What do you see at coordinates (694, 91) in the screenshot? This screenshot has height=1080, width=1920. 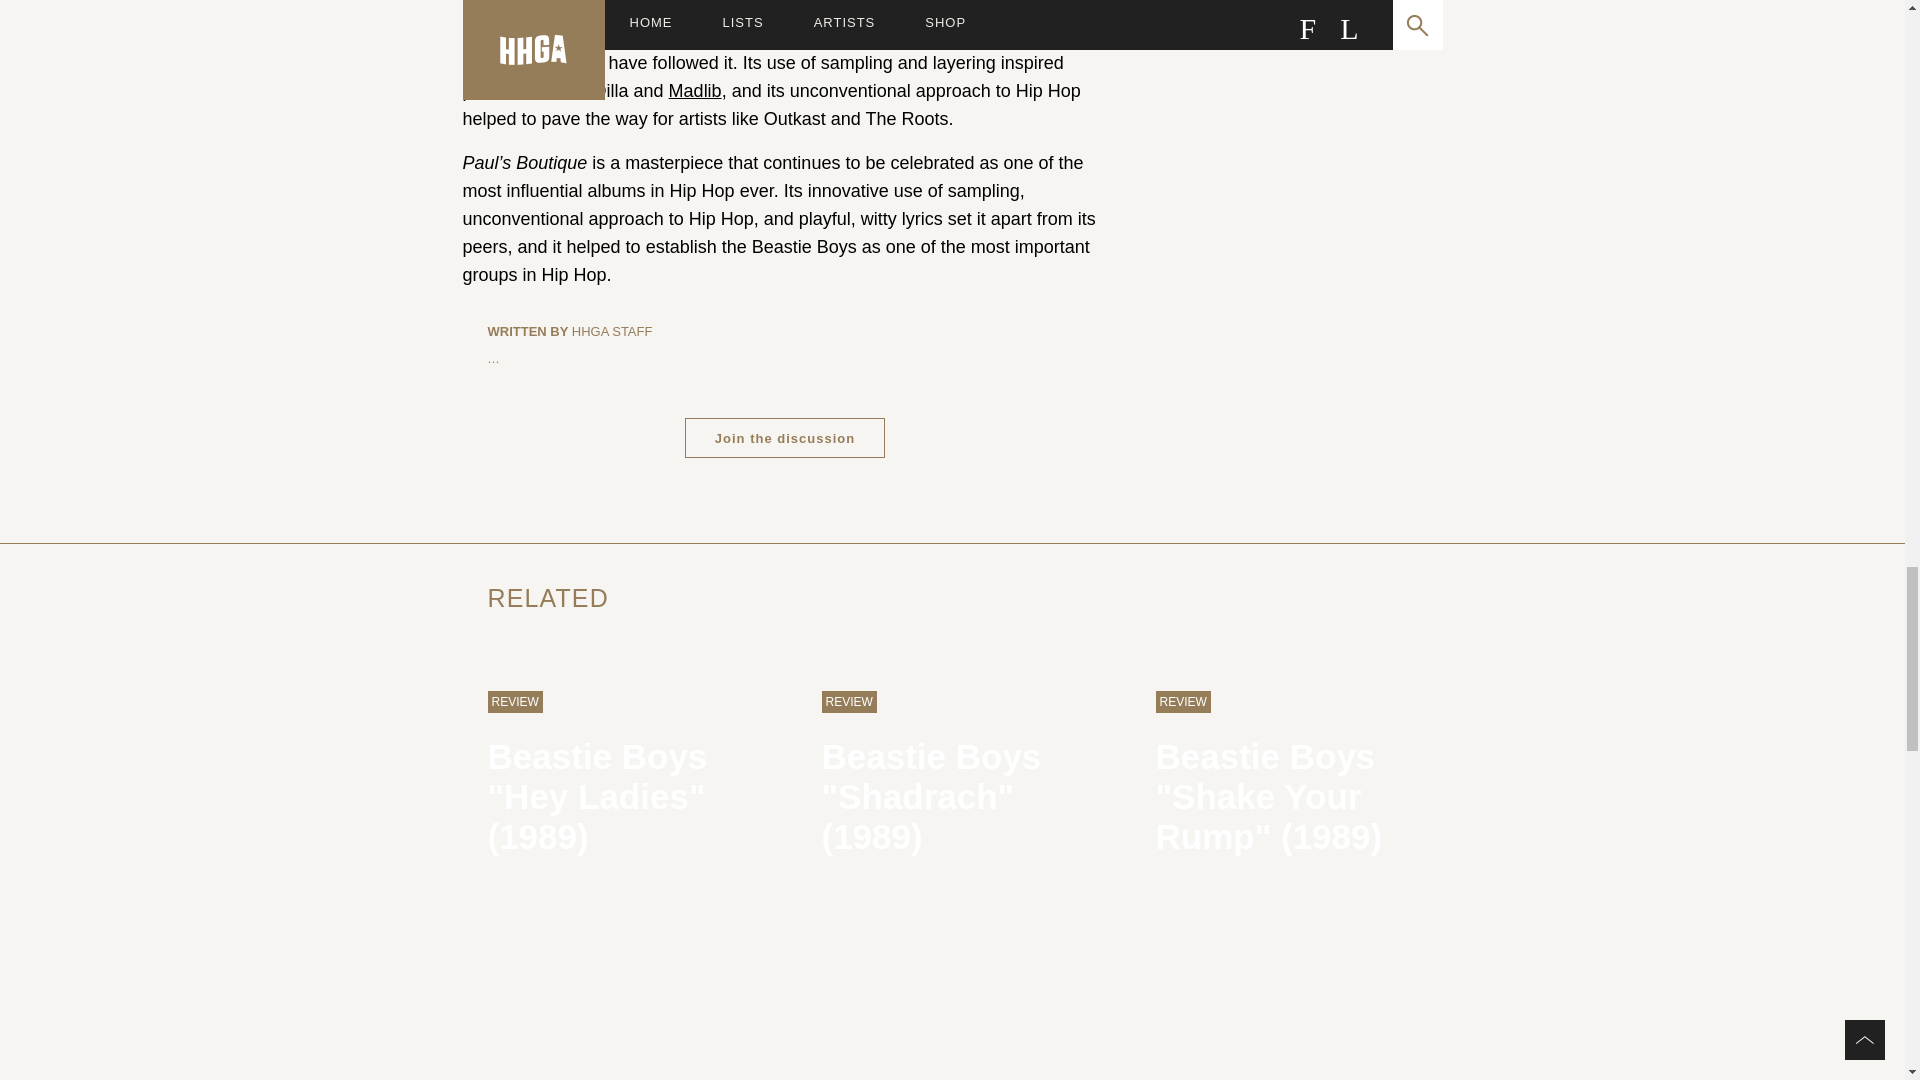 I see `Madlib` at bounding box center [694, 91].